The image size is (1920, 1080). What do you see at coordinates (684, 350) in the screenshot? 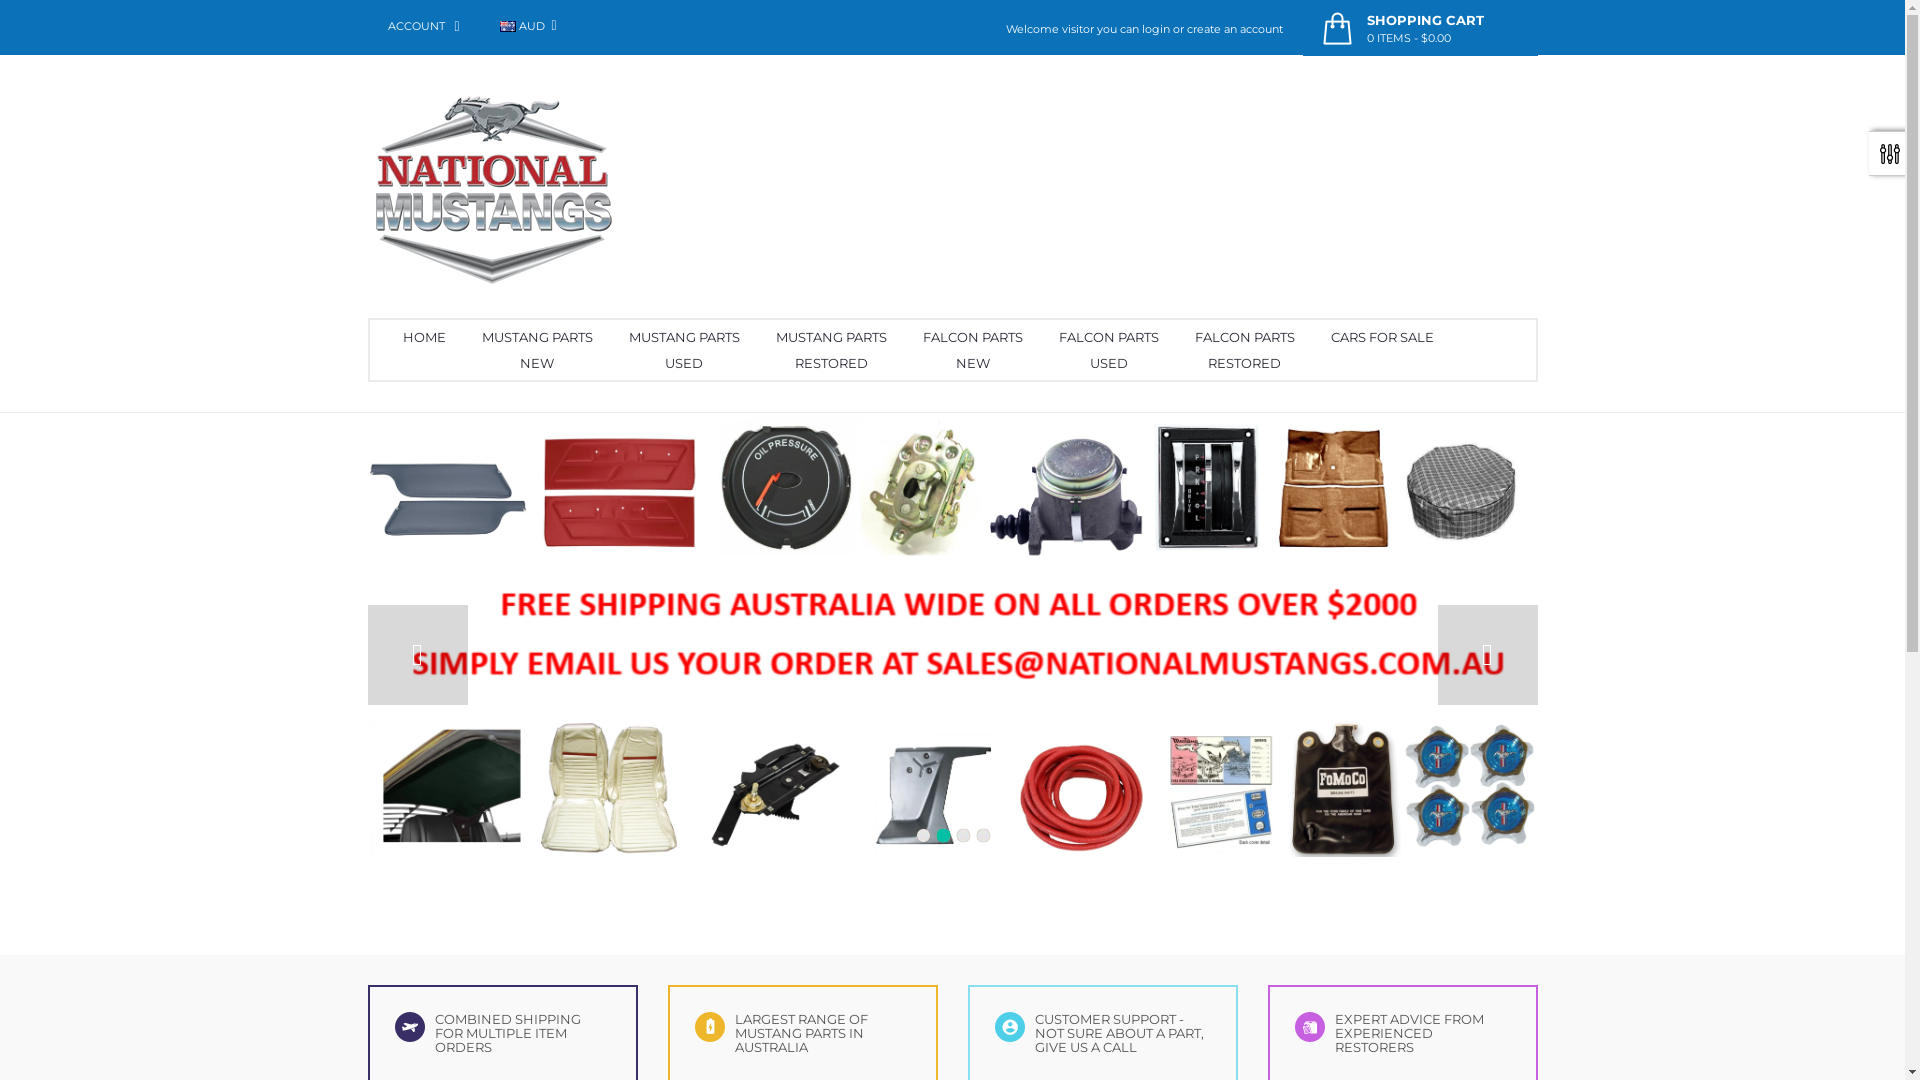
I see `MUSTANG PARTS
USED` at bounding box center [684, 350].